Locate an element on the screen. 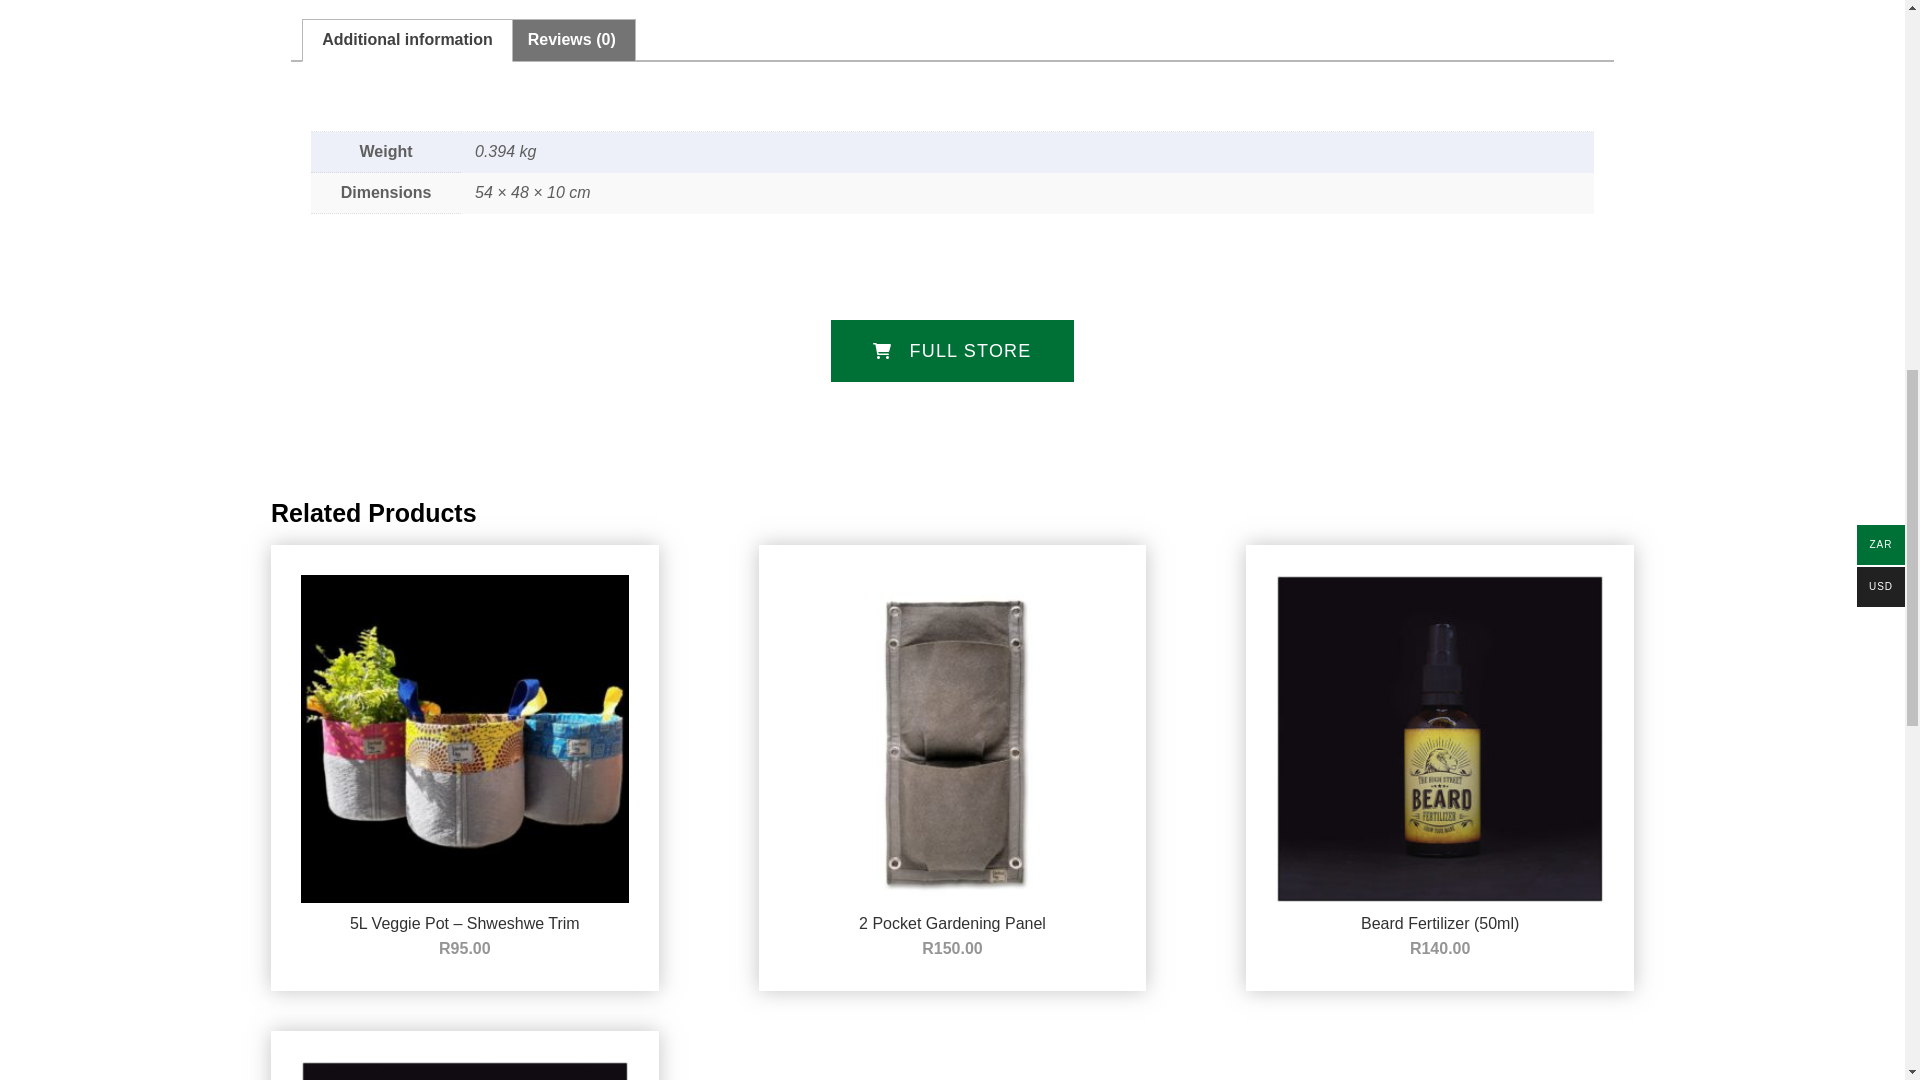  FULL STORE is located at coordinates (952, 350).